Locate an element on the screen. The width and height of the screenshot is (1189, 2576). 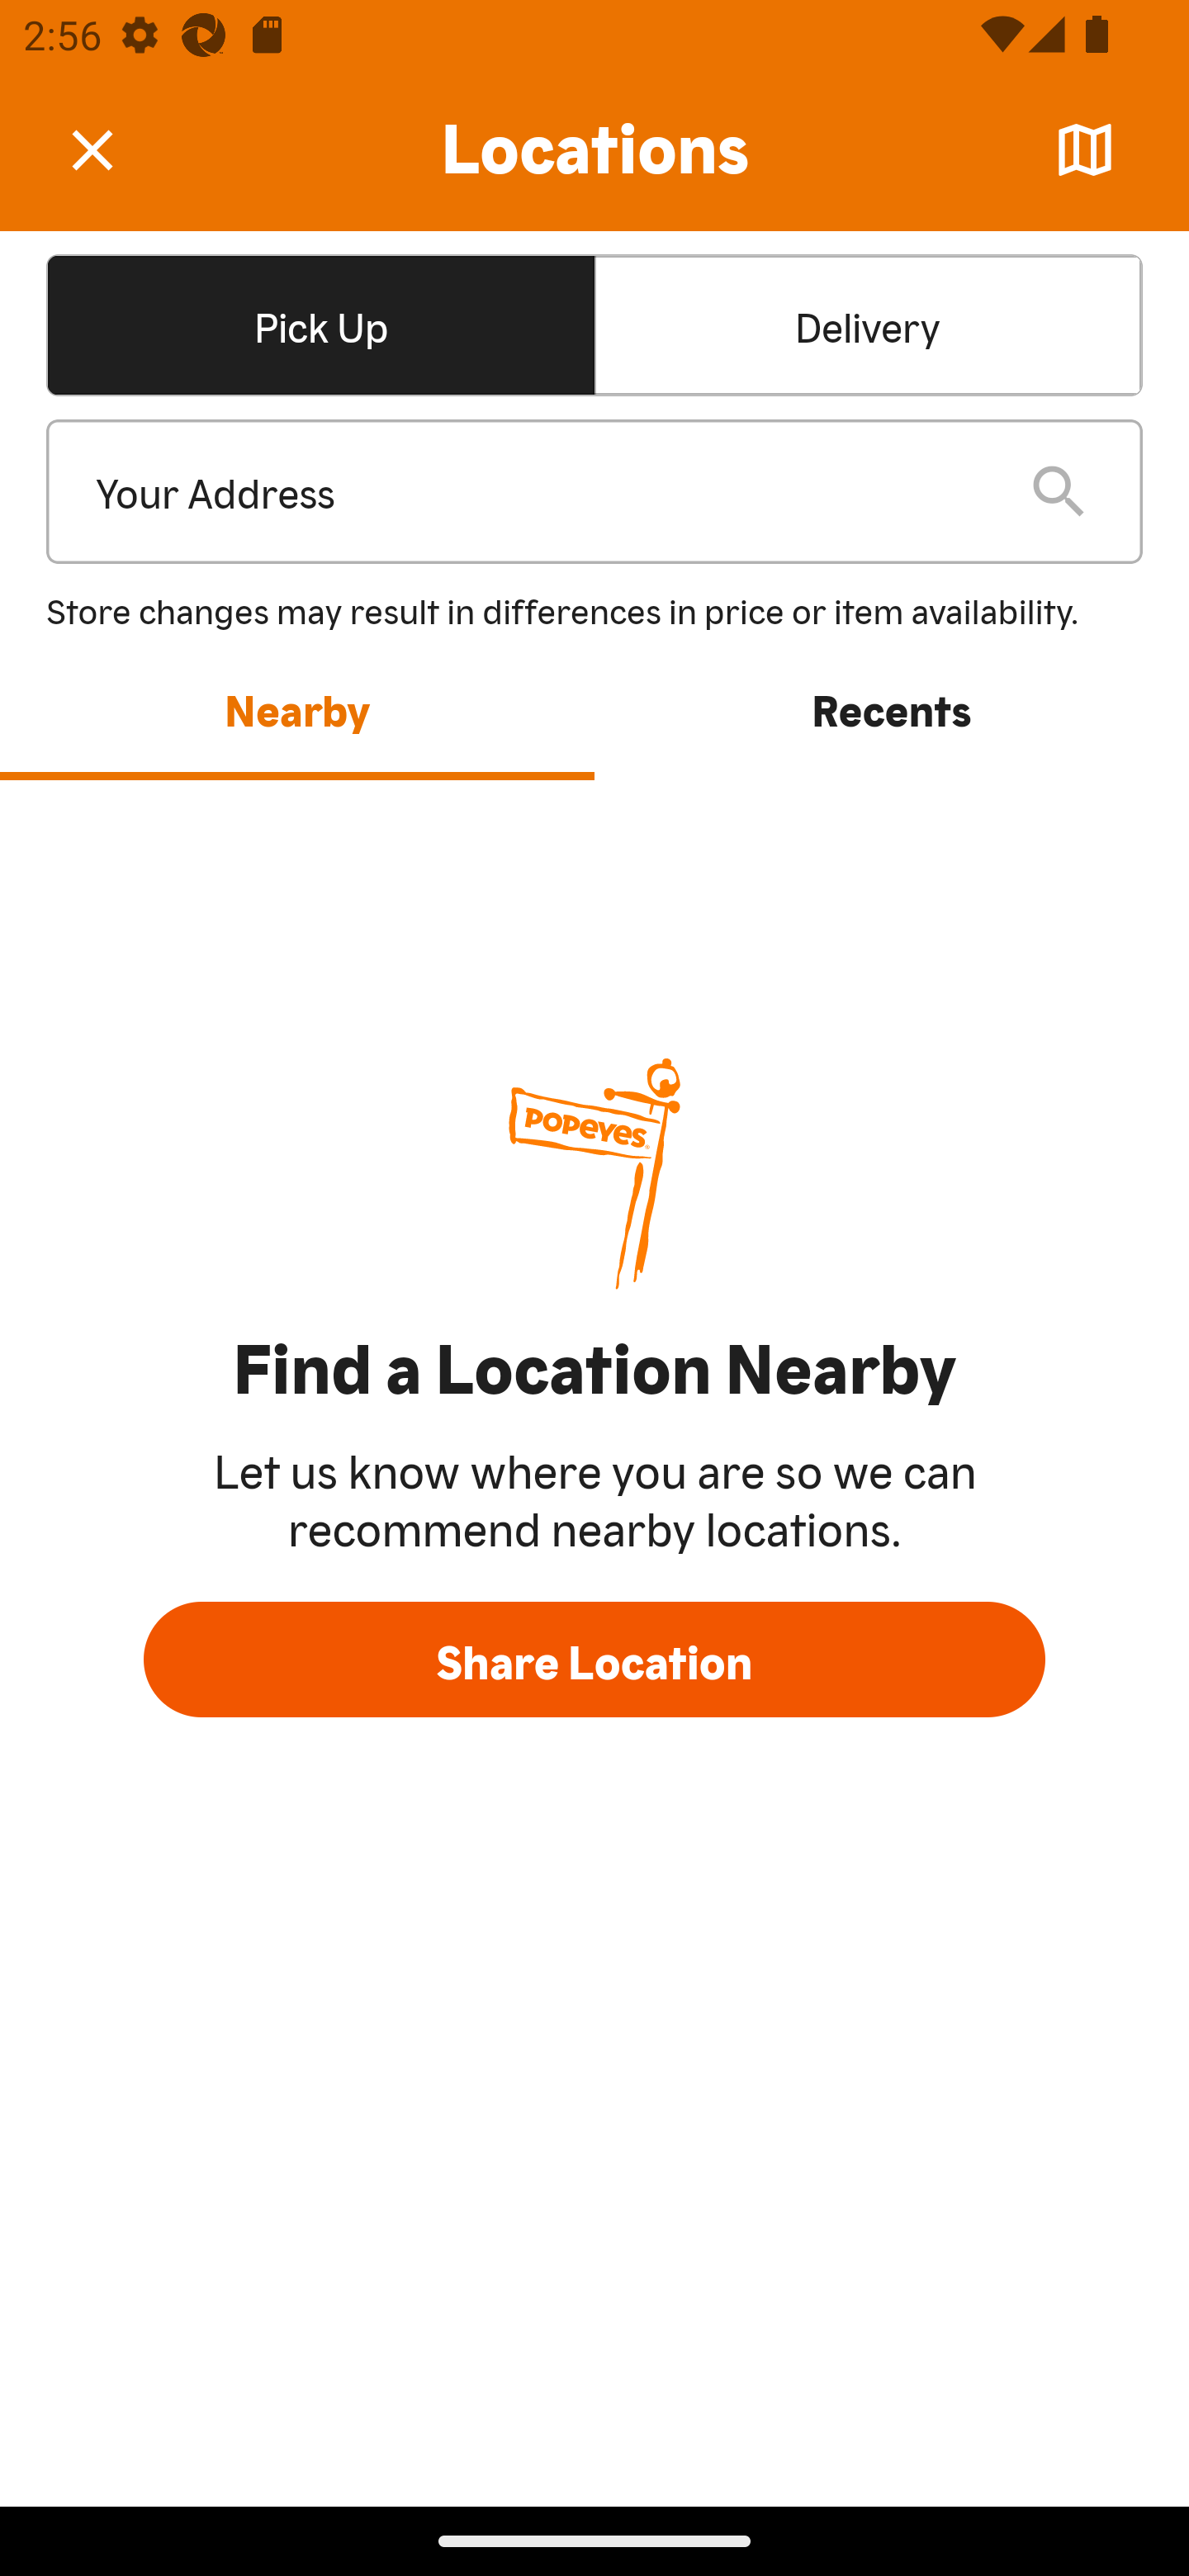
Nearby is located at coordinates (297, 708).